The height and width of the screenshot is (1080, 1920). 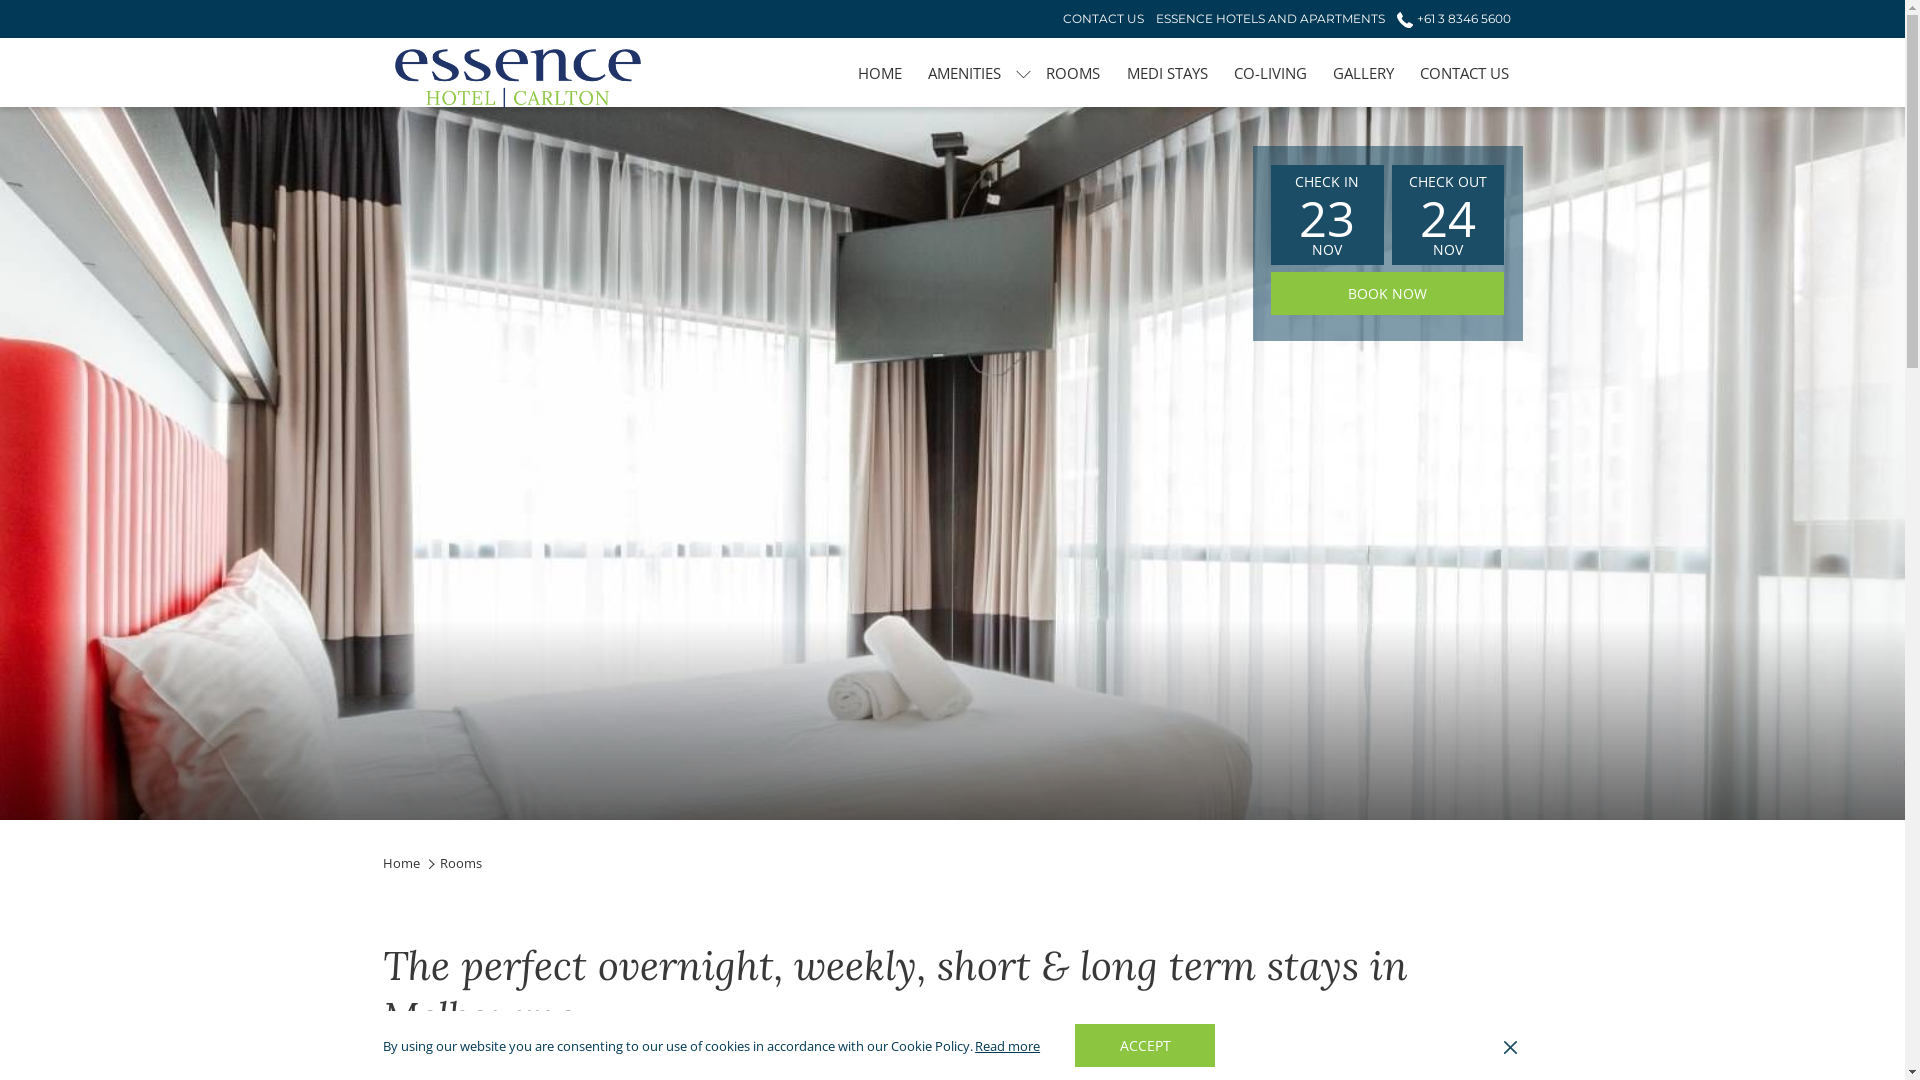 What do you see at coordinates (1007, 1046) in the screenshot?
I see `Read more` at bounding box center [1007, 1046].